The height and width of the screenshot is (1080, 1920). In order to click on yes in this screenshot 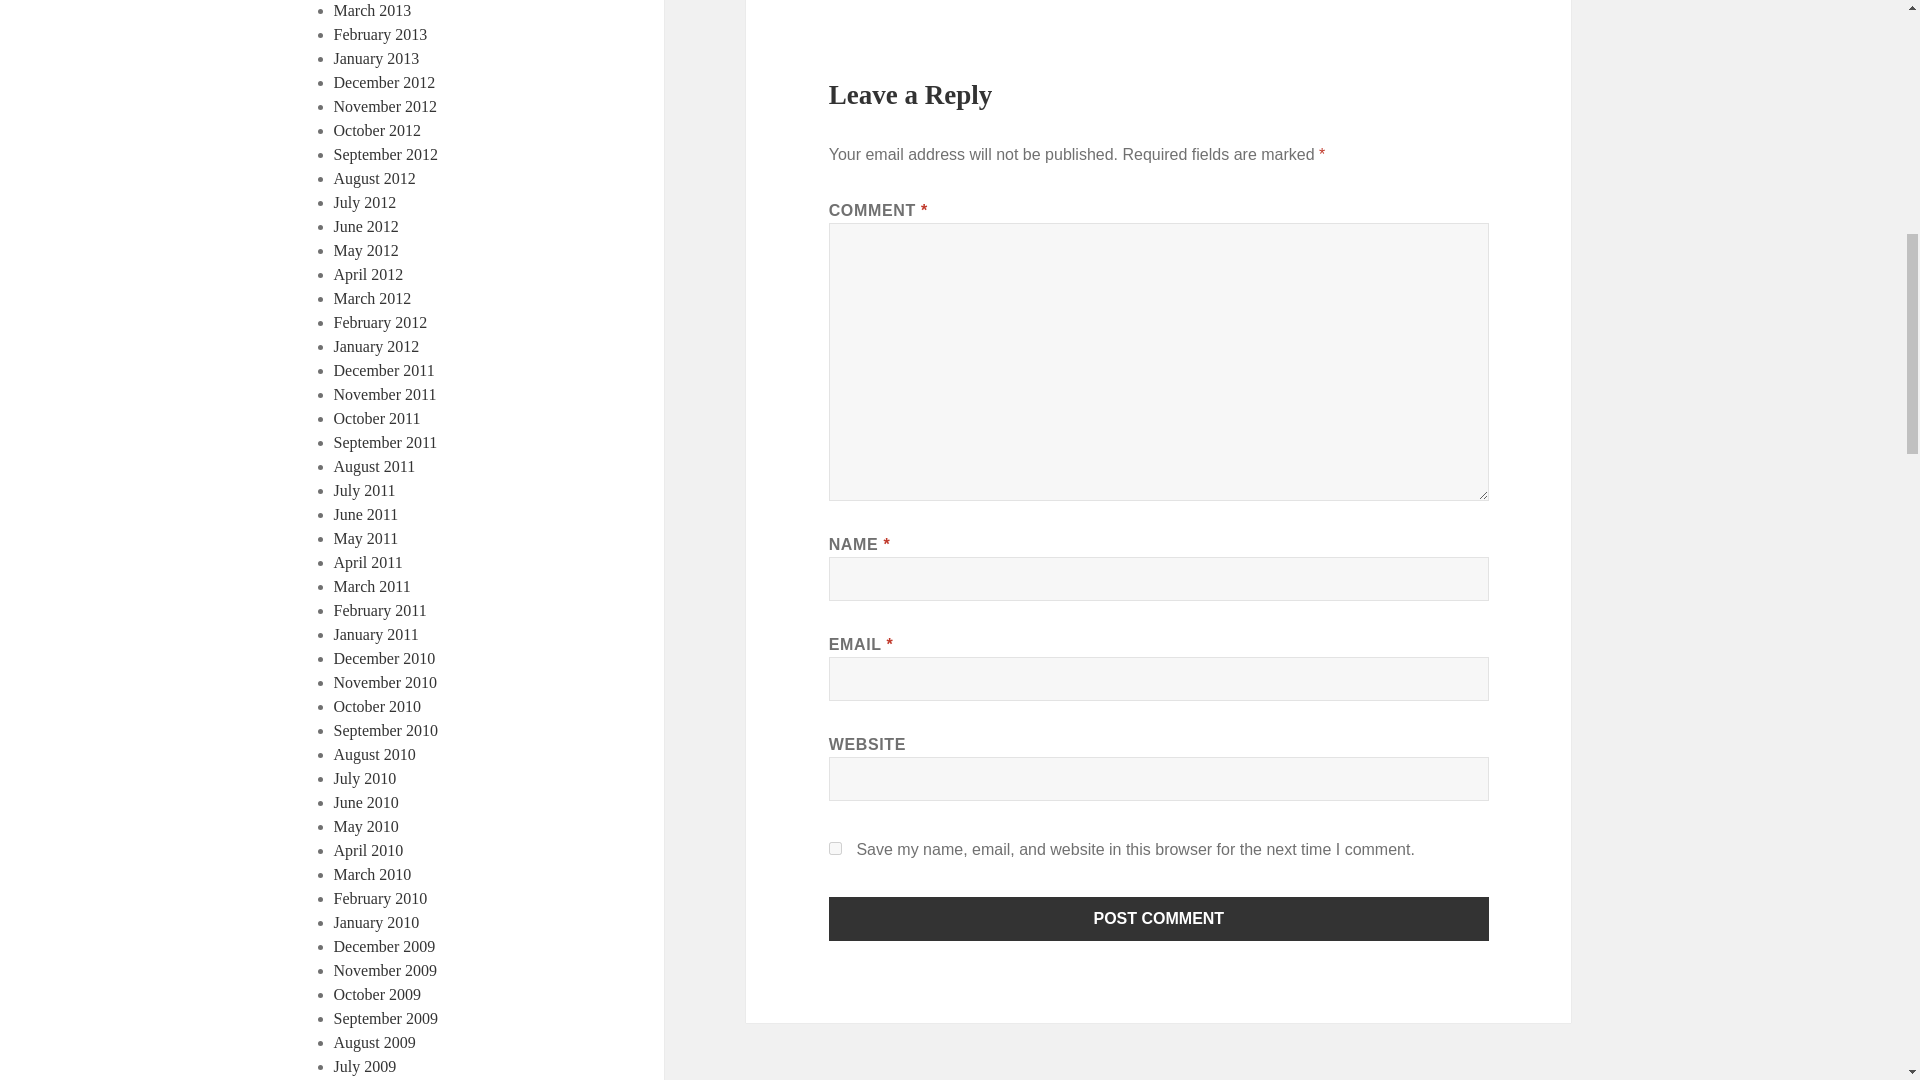, I will do `click(836, 848)`.